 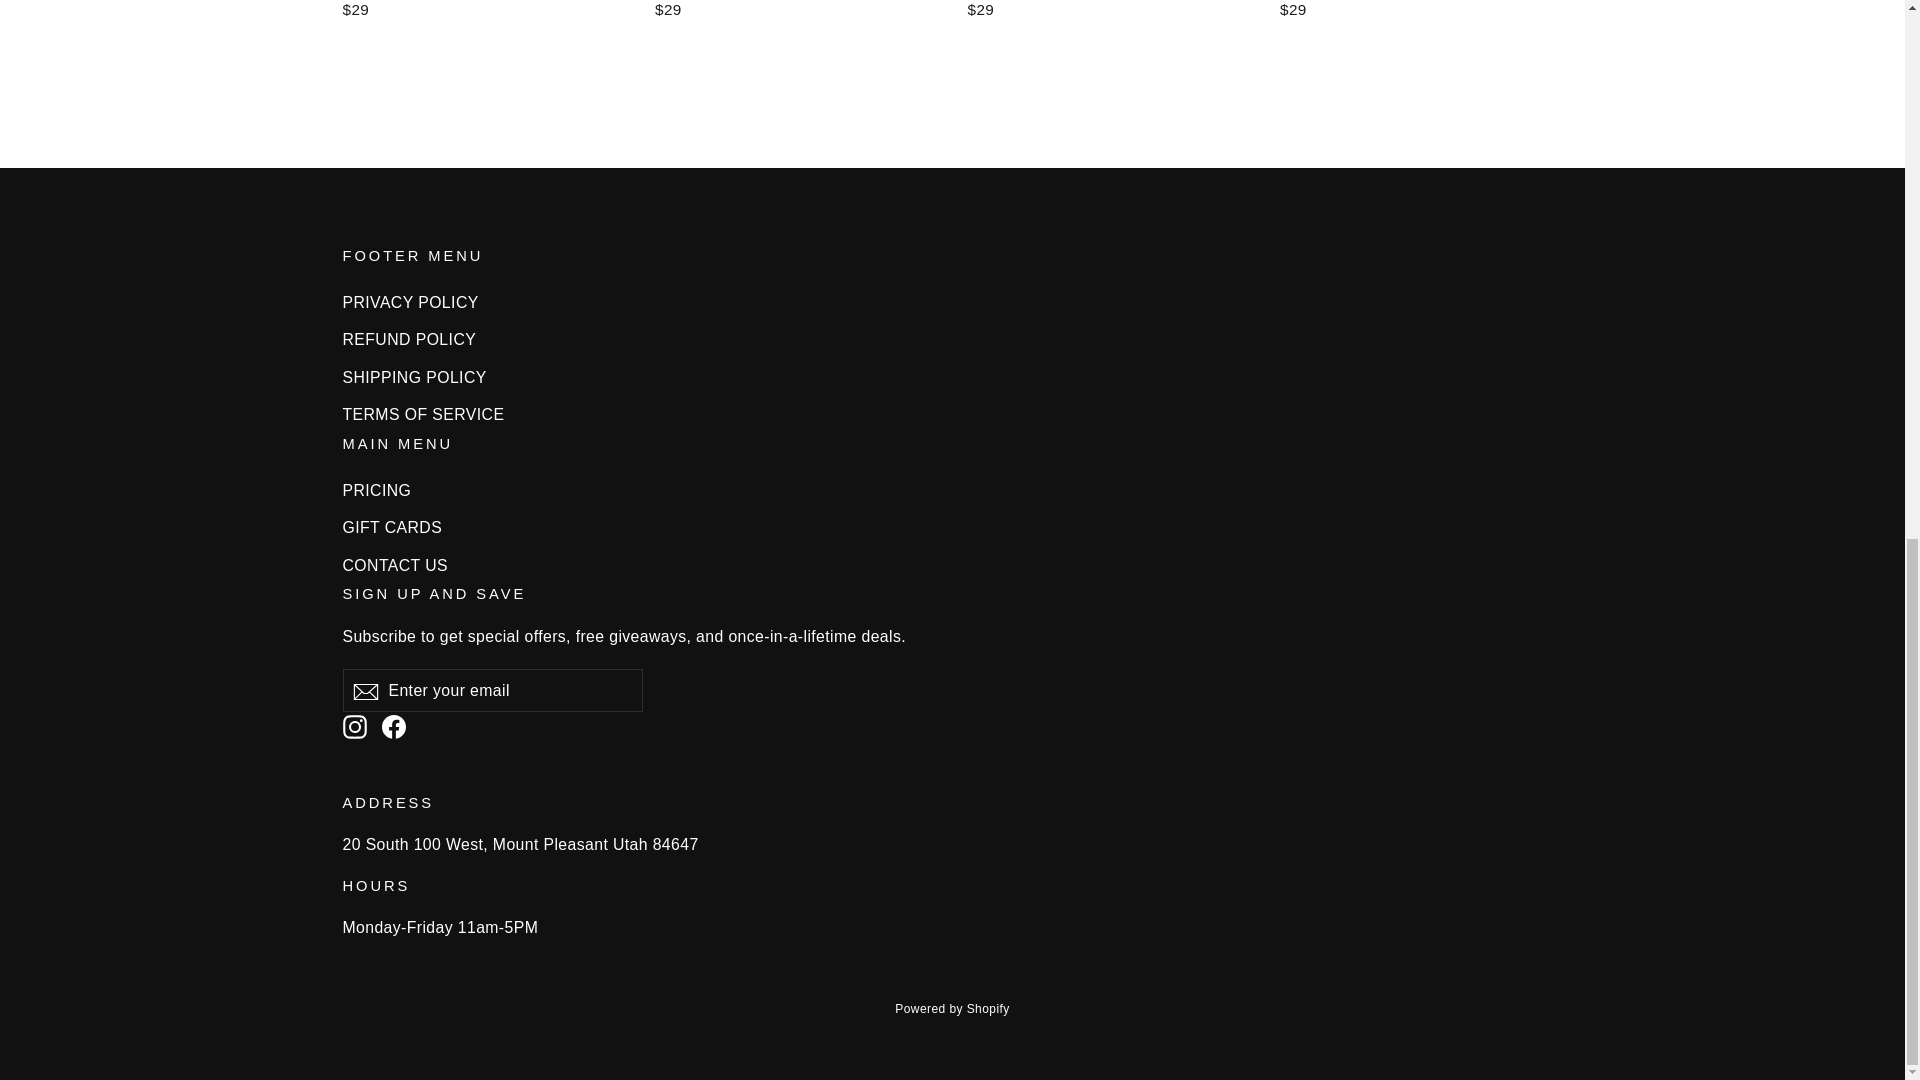 What do you see at coordinates (952, 339) in the screenshot?
I see `REFUND POLICY` at bounding box center [952, 339].